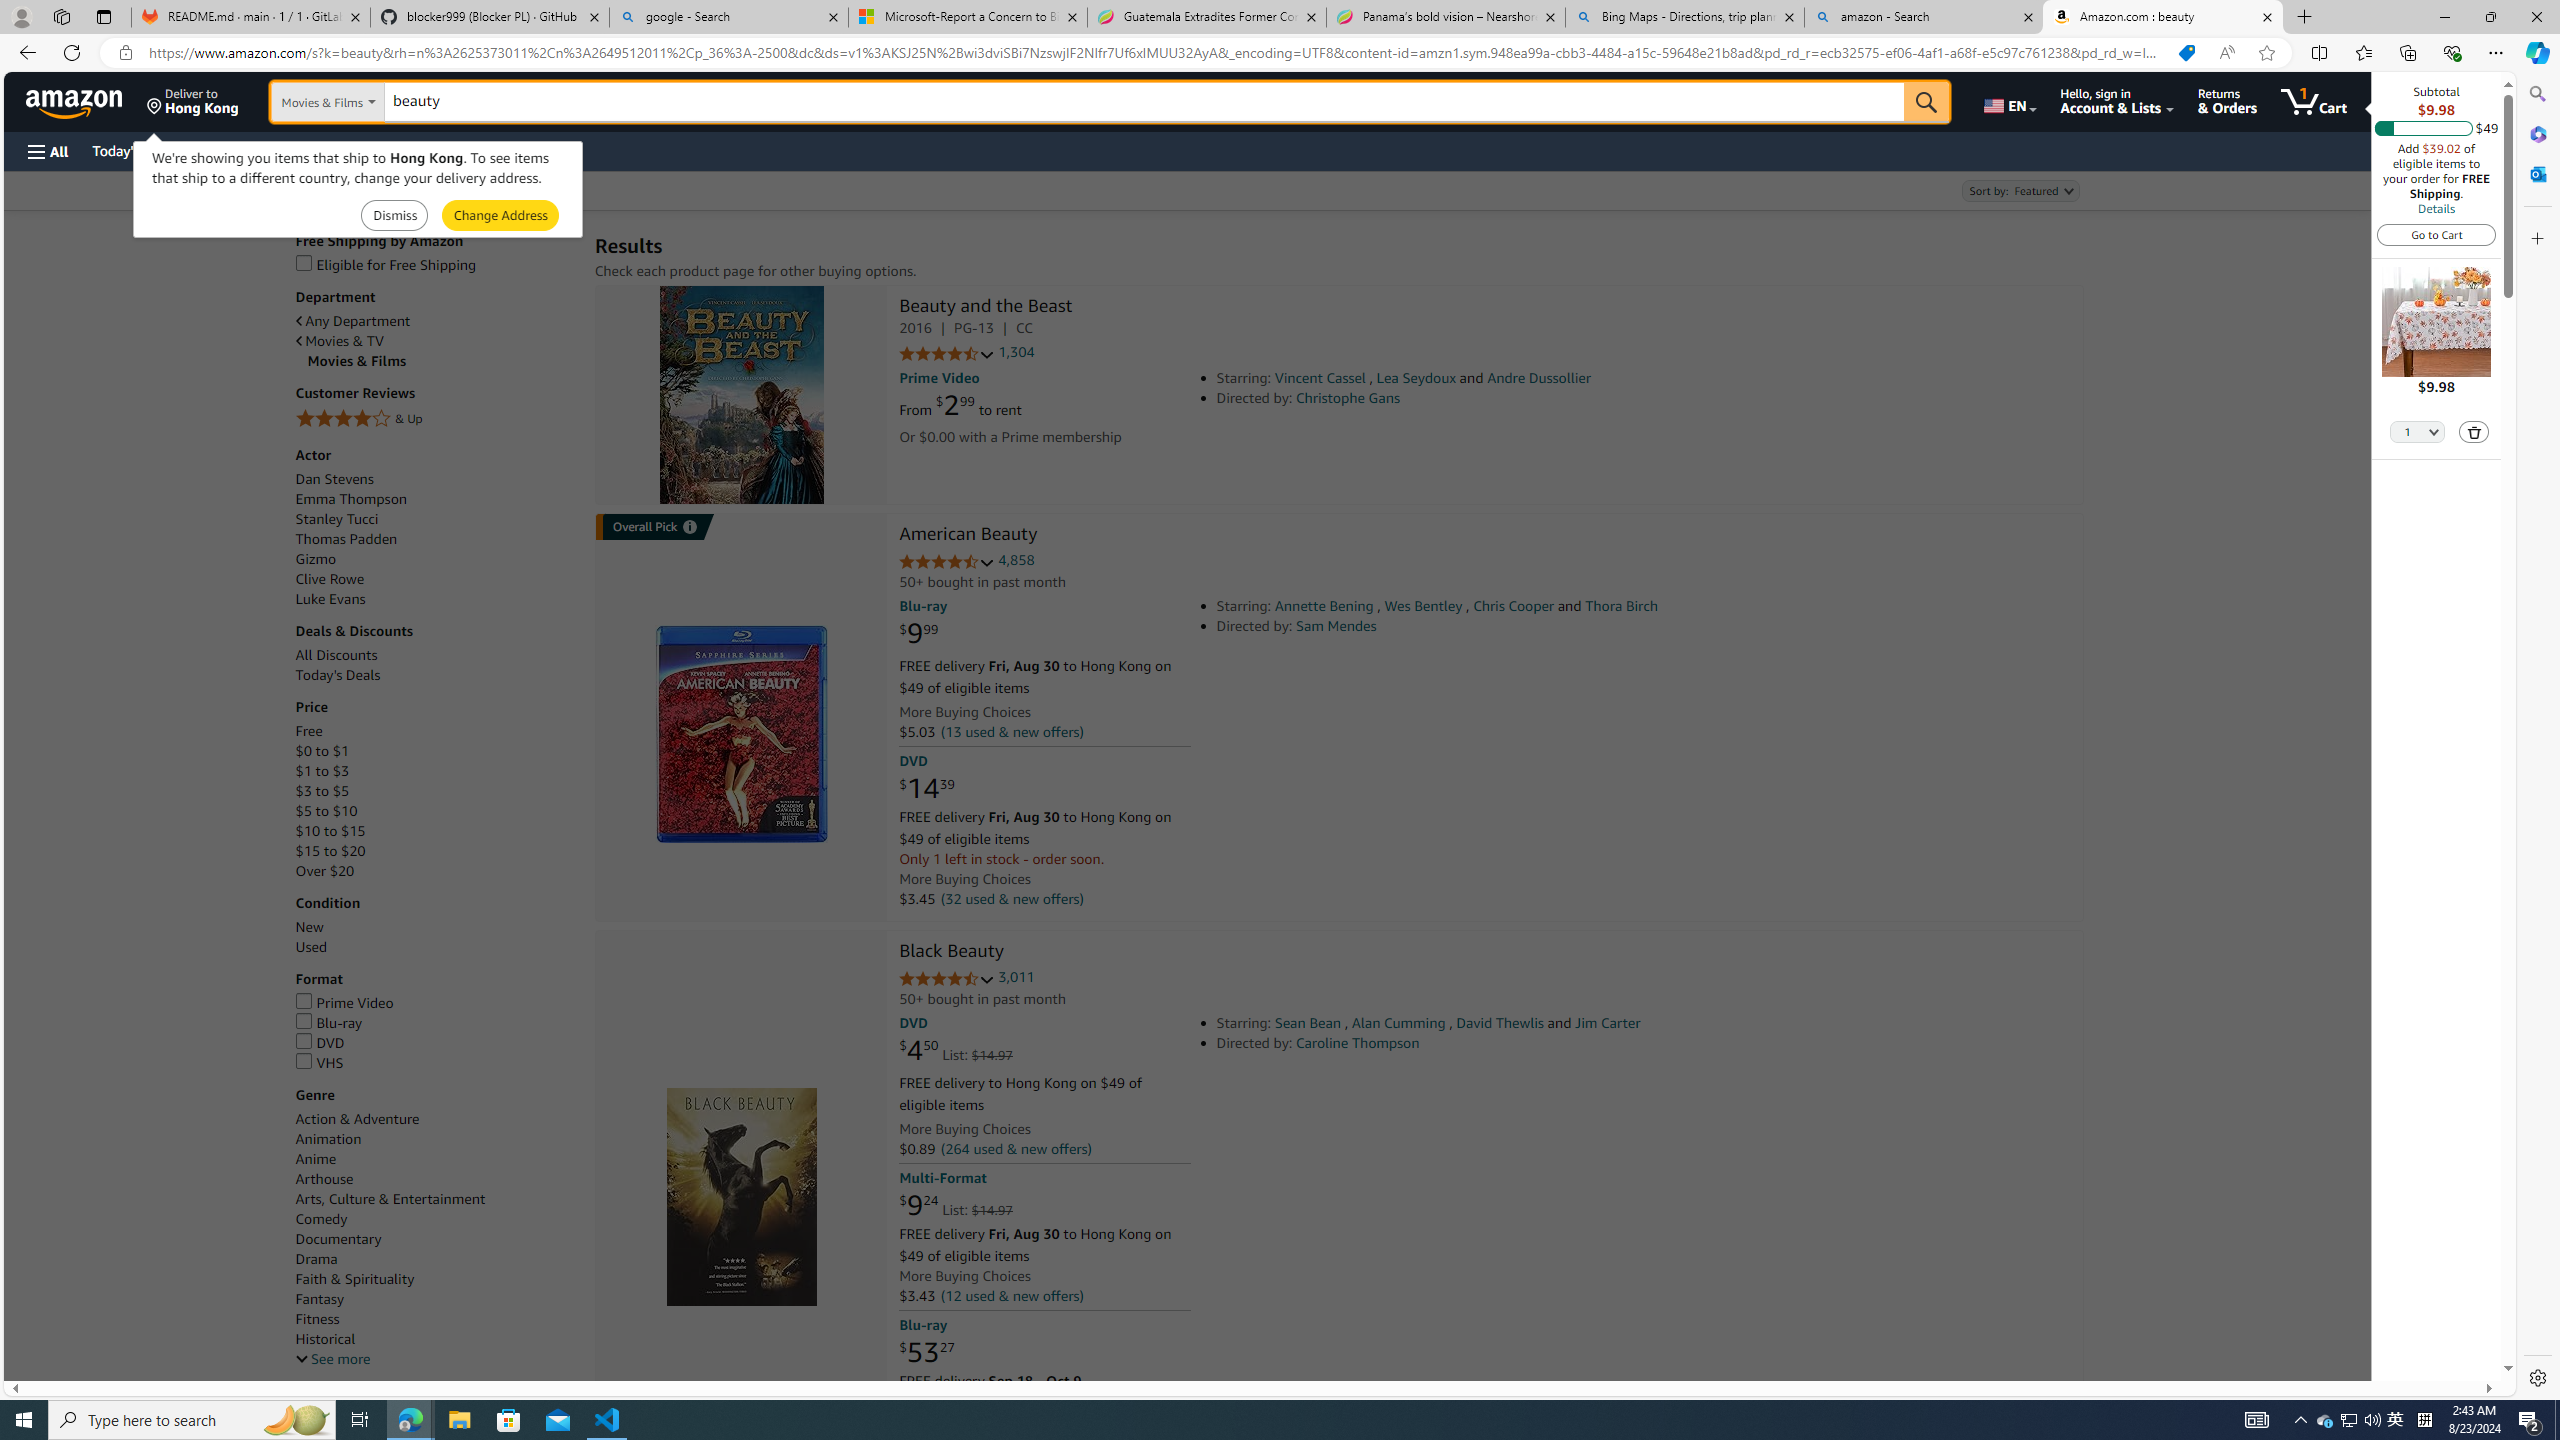 The image size is (2560, 1440). Describe the element at coordinates (356, 1119) in the screenshot. I see `Action & Adventure` at that location.